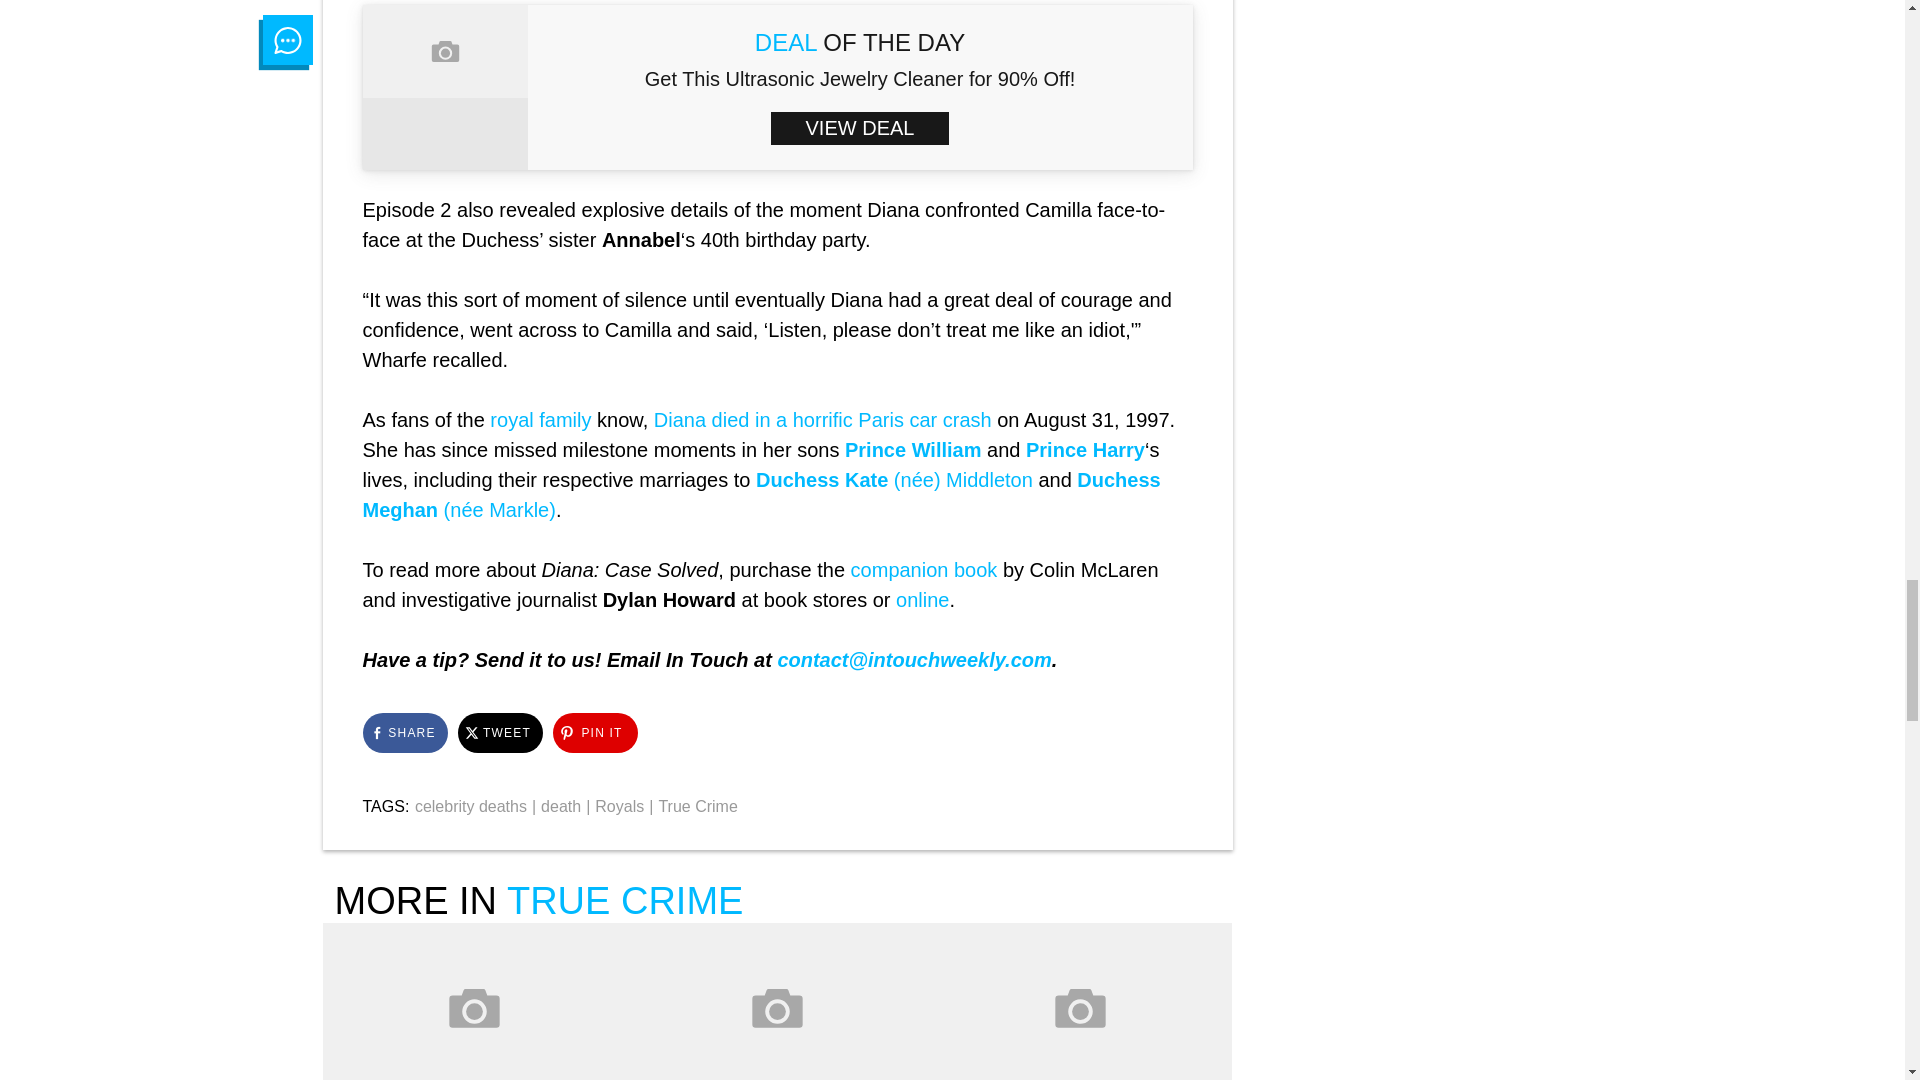  I want to click on Click to share on Pinterest, so click(594, 732).